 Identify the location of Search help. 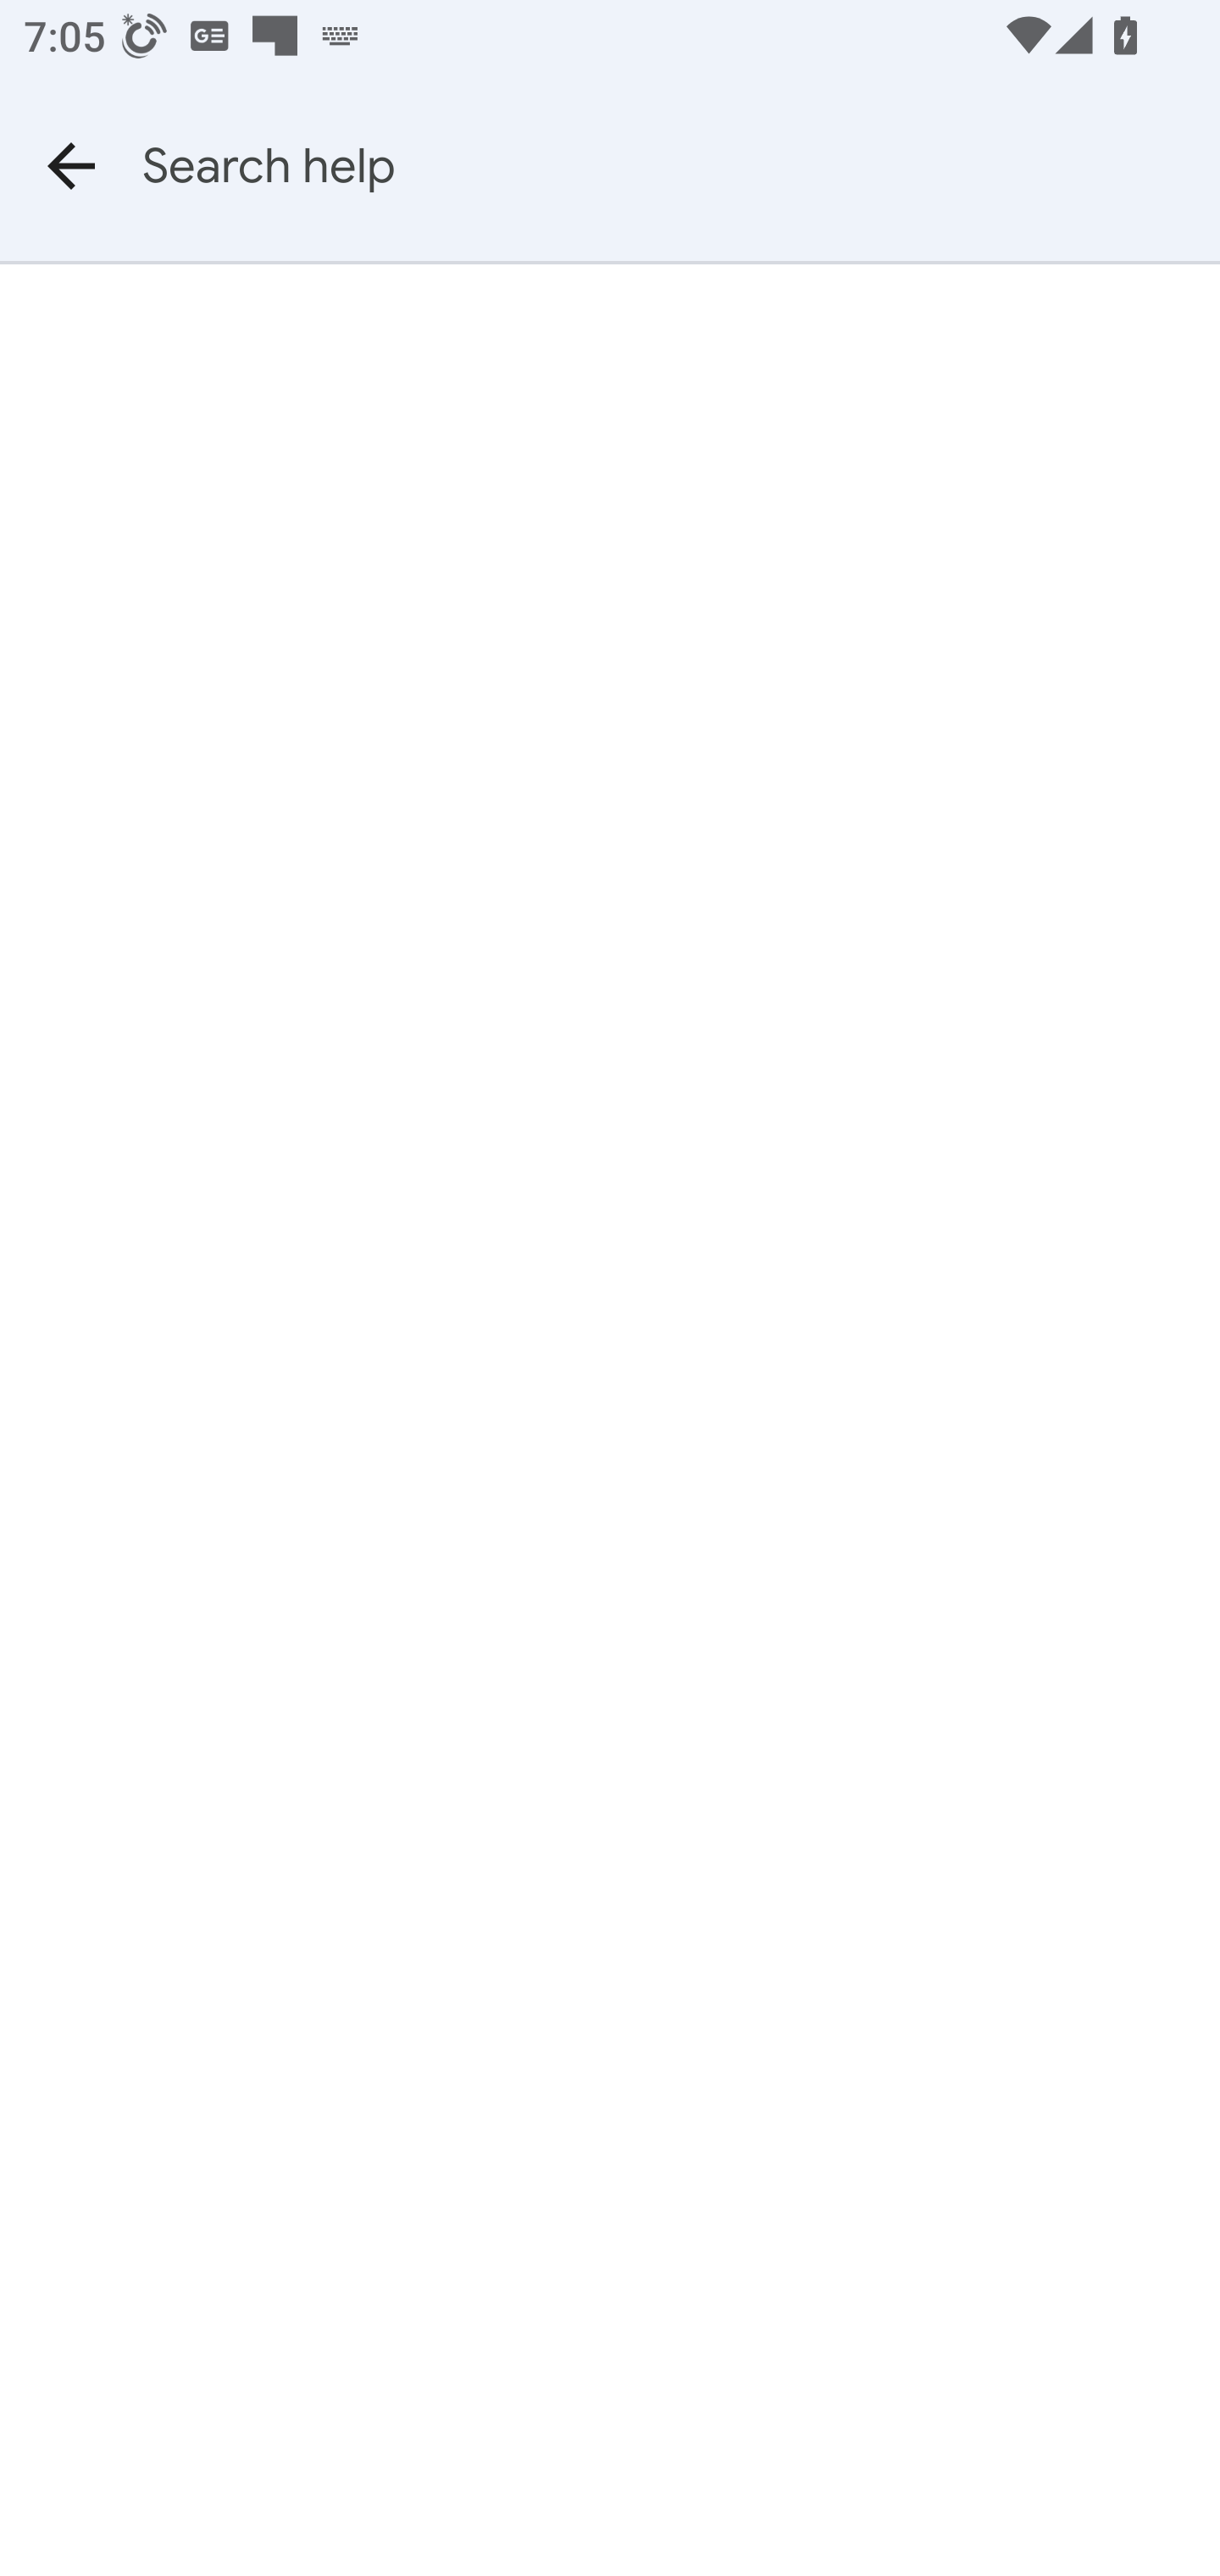
(681, 166).